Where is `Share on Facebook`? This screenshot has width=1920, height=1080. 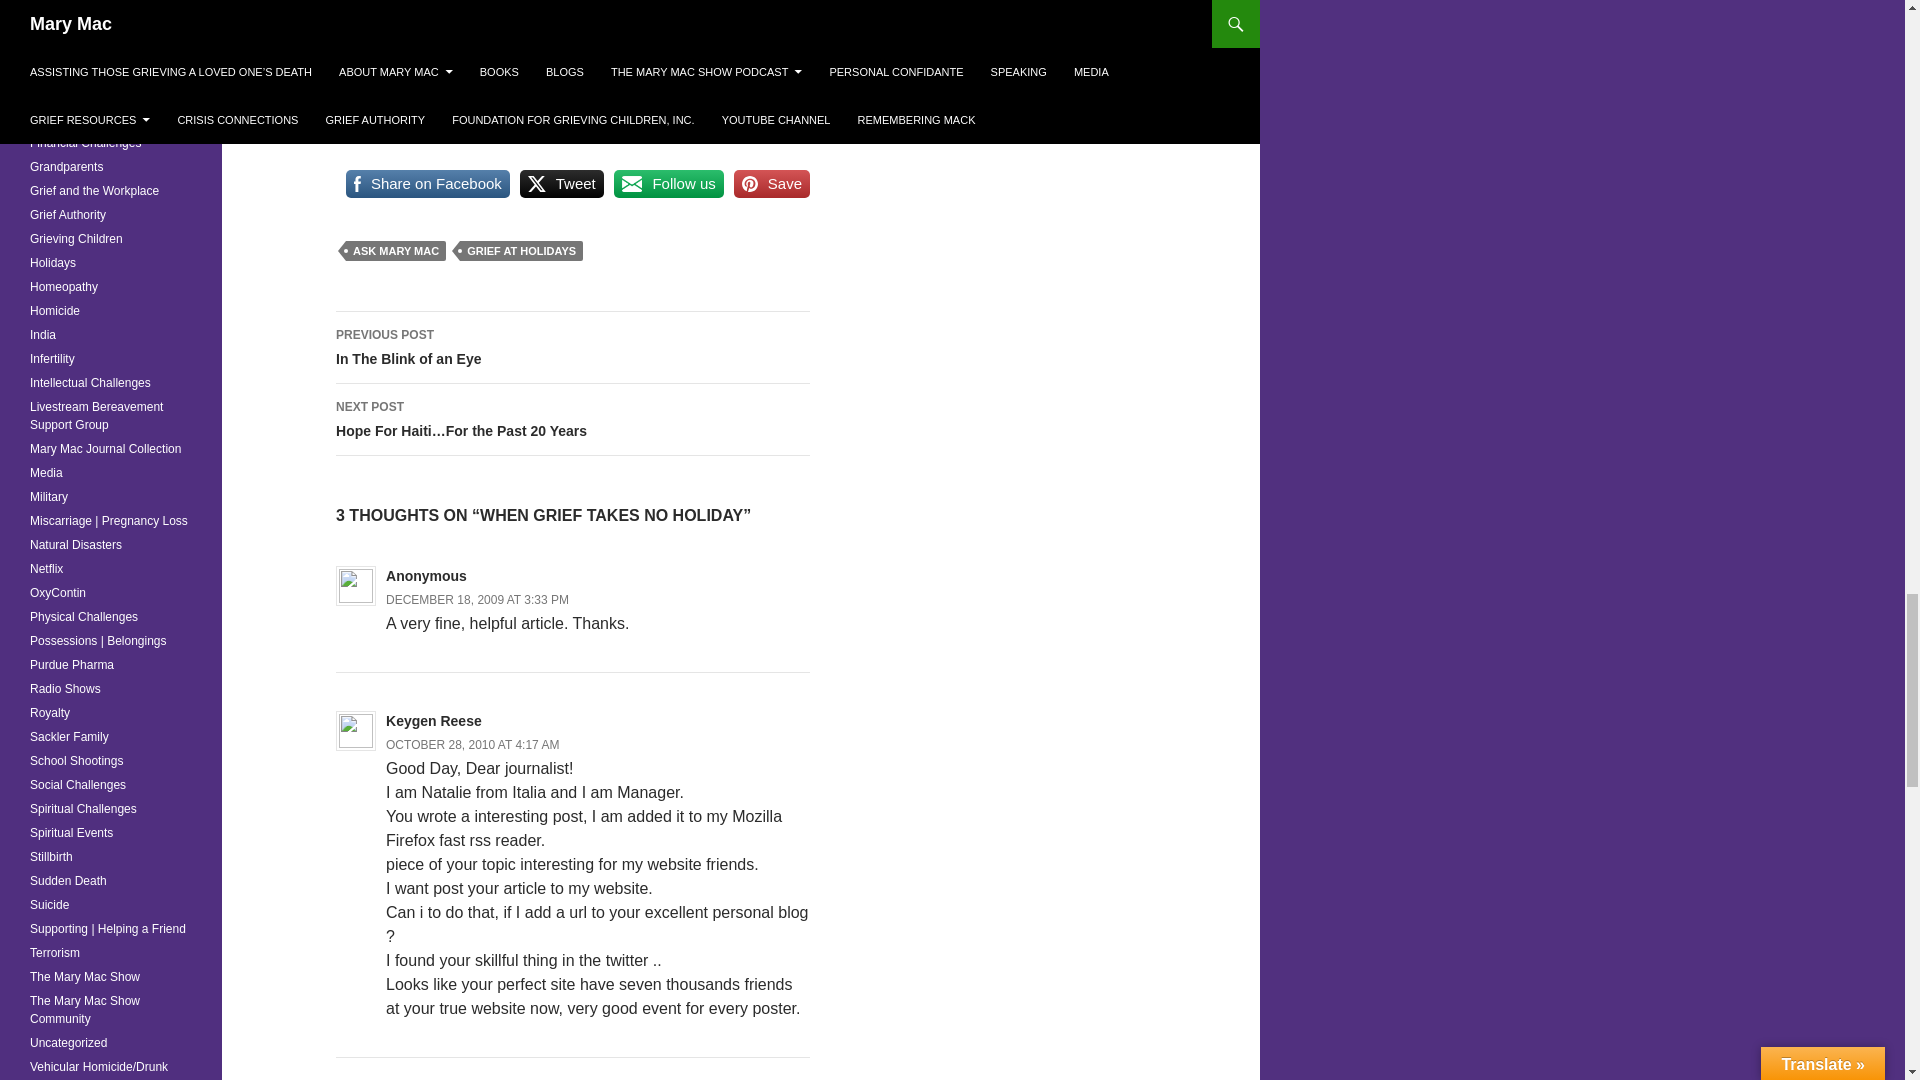
Share on Facebook is located at coordinates (472, 744).